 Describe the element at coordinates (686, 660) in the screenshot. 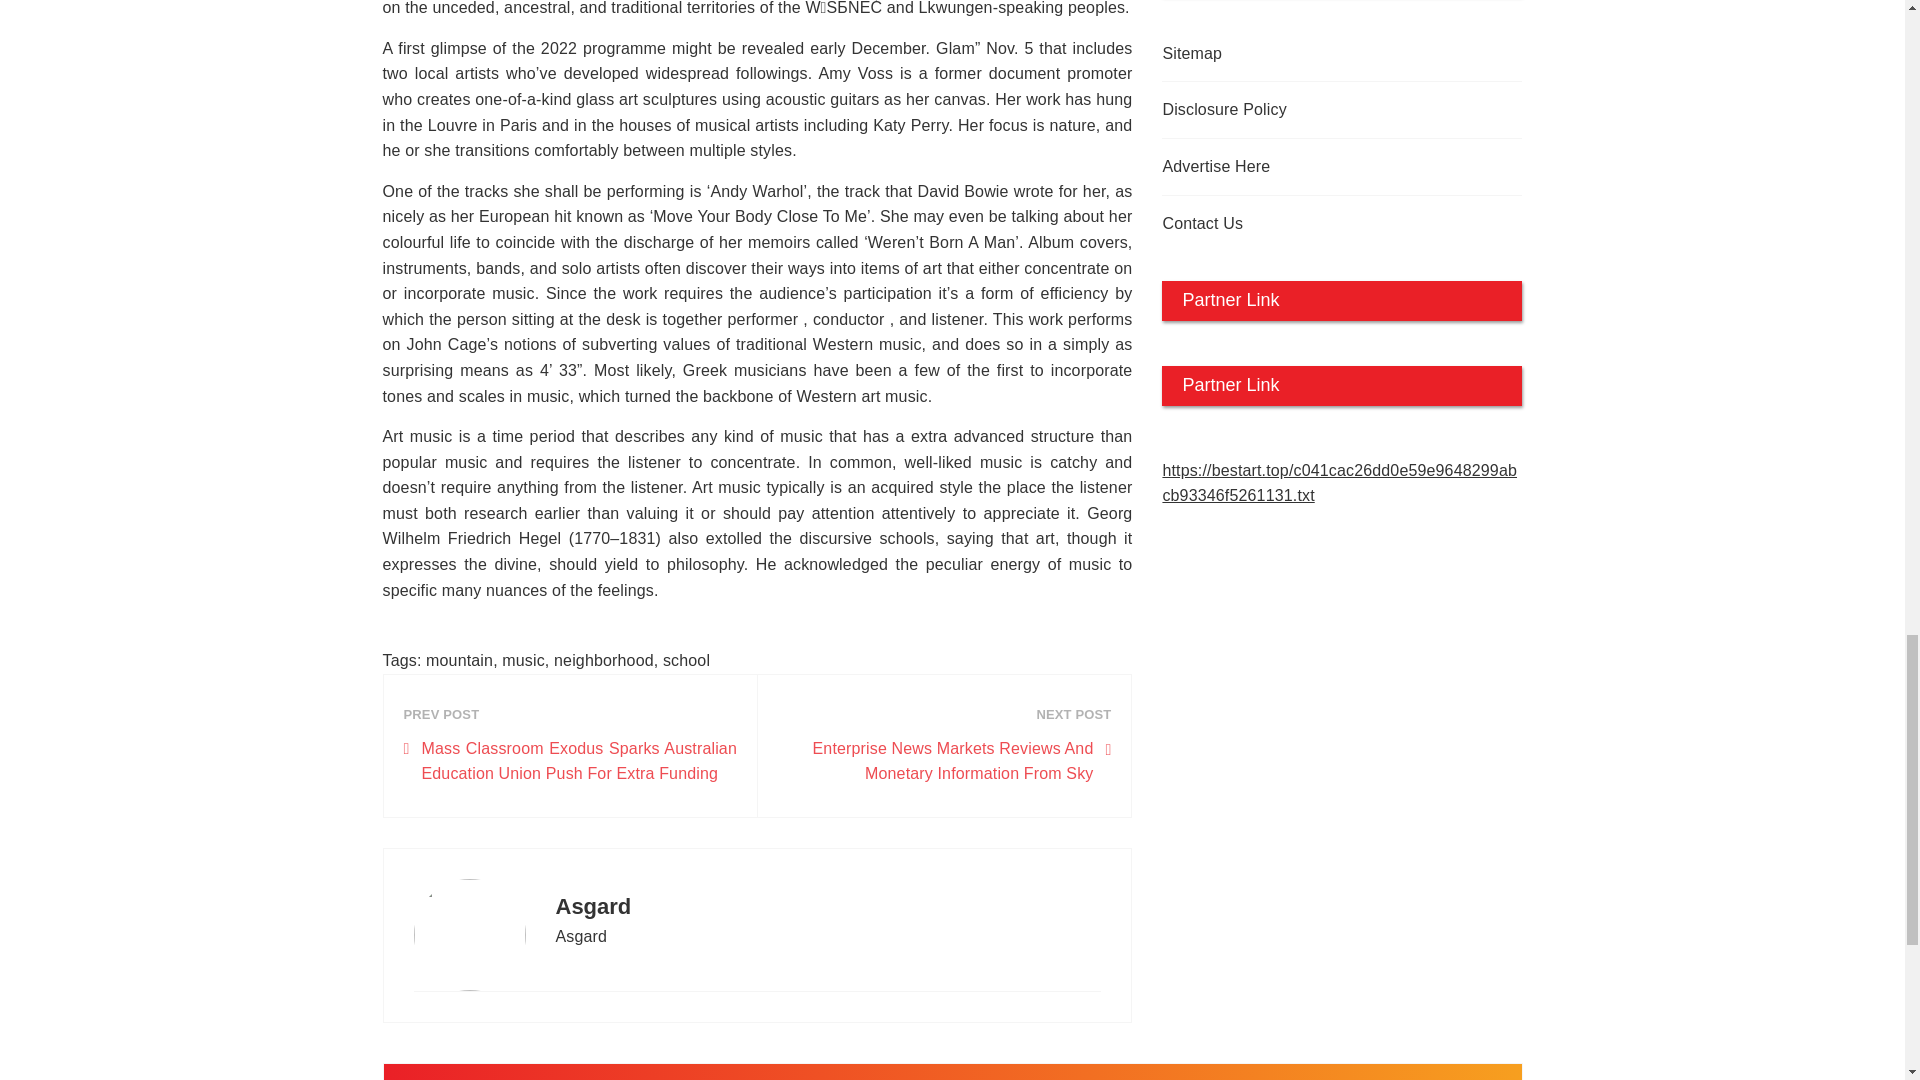

I see `school` at that location.